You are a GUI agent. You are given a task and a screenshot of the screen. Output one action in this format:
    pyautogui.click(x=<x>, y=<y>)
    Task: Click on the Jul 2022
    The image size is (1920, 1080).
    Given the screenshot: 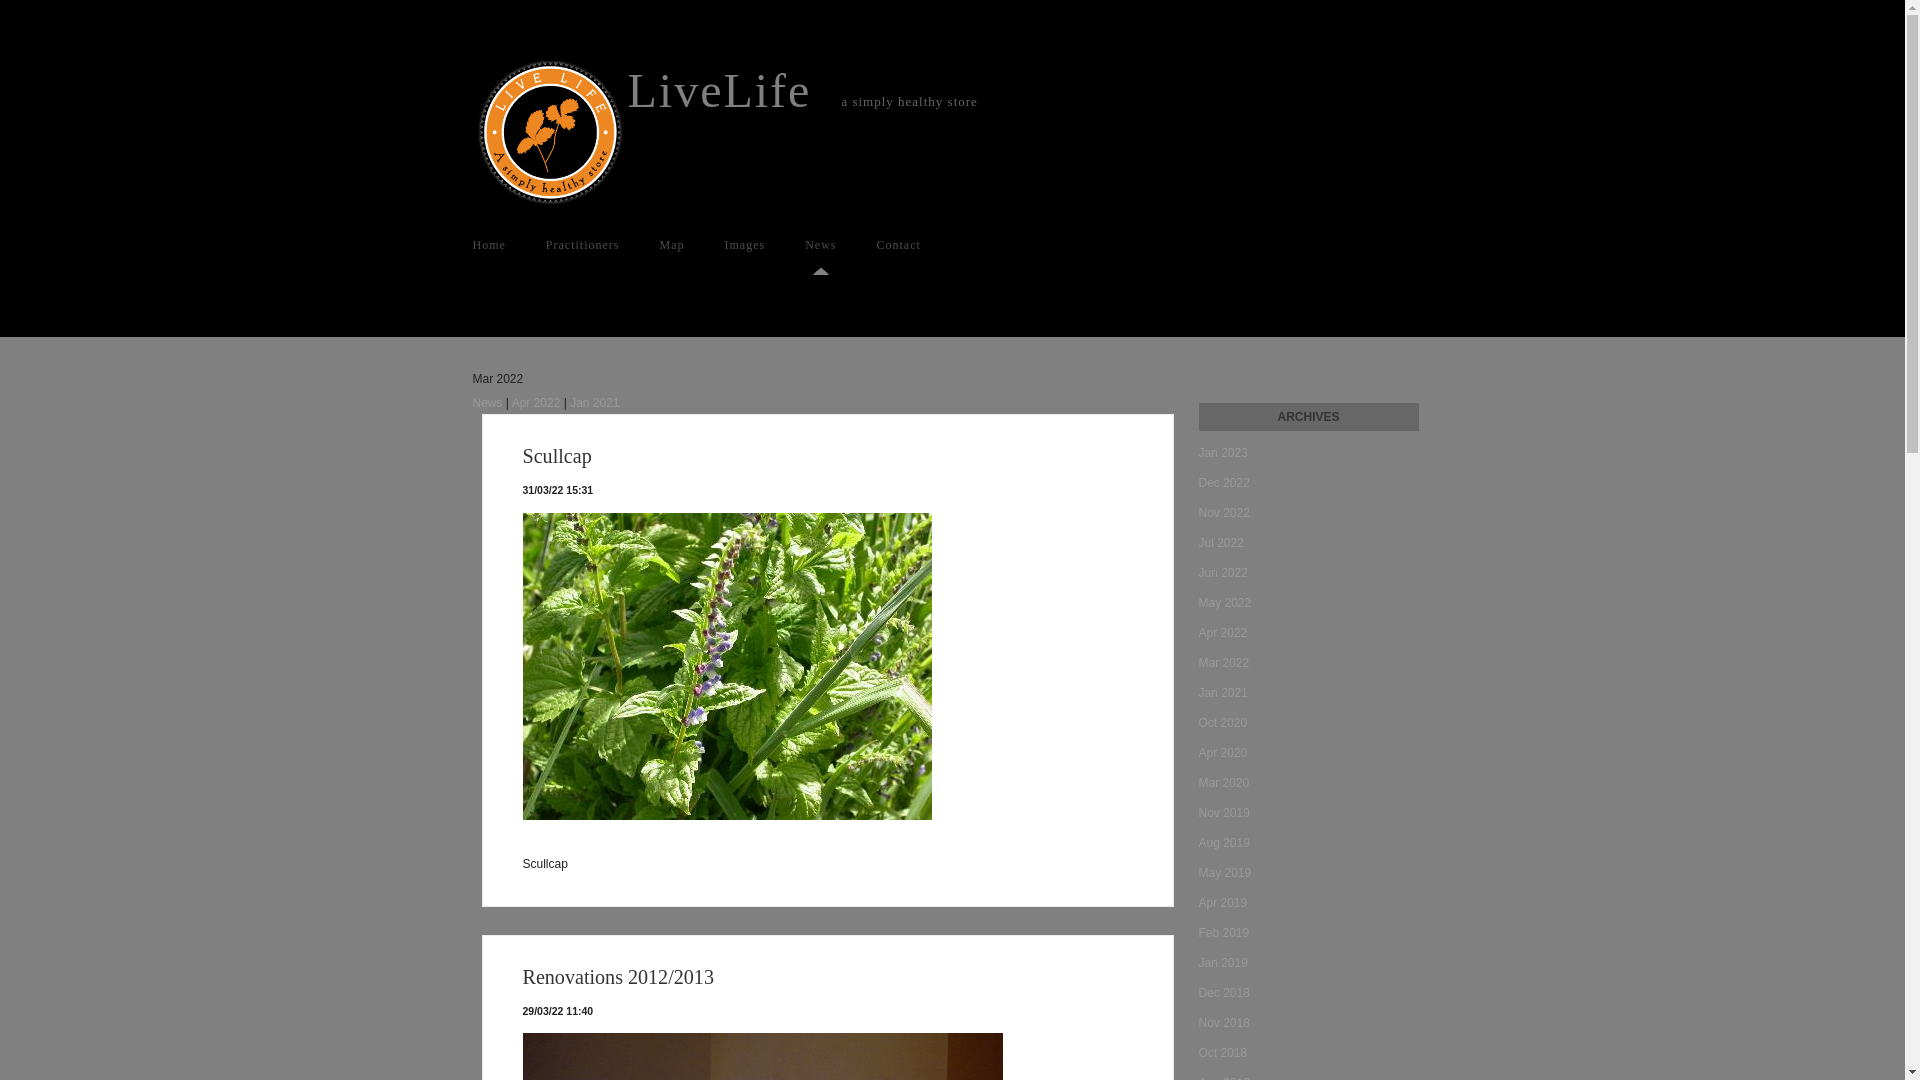 What is the action you would take?
    pyautogui.click(x=1308, y=543)
    